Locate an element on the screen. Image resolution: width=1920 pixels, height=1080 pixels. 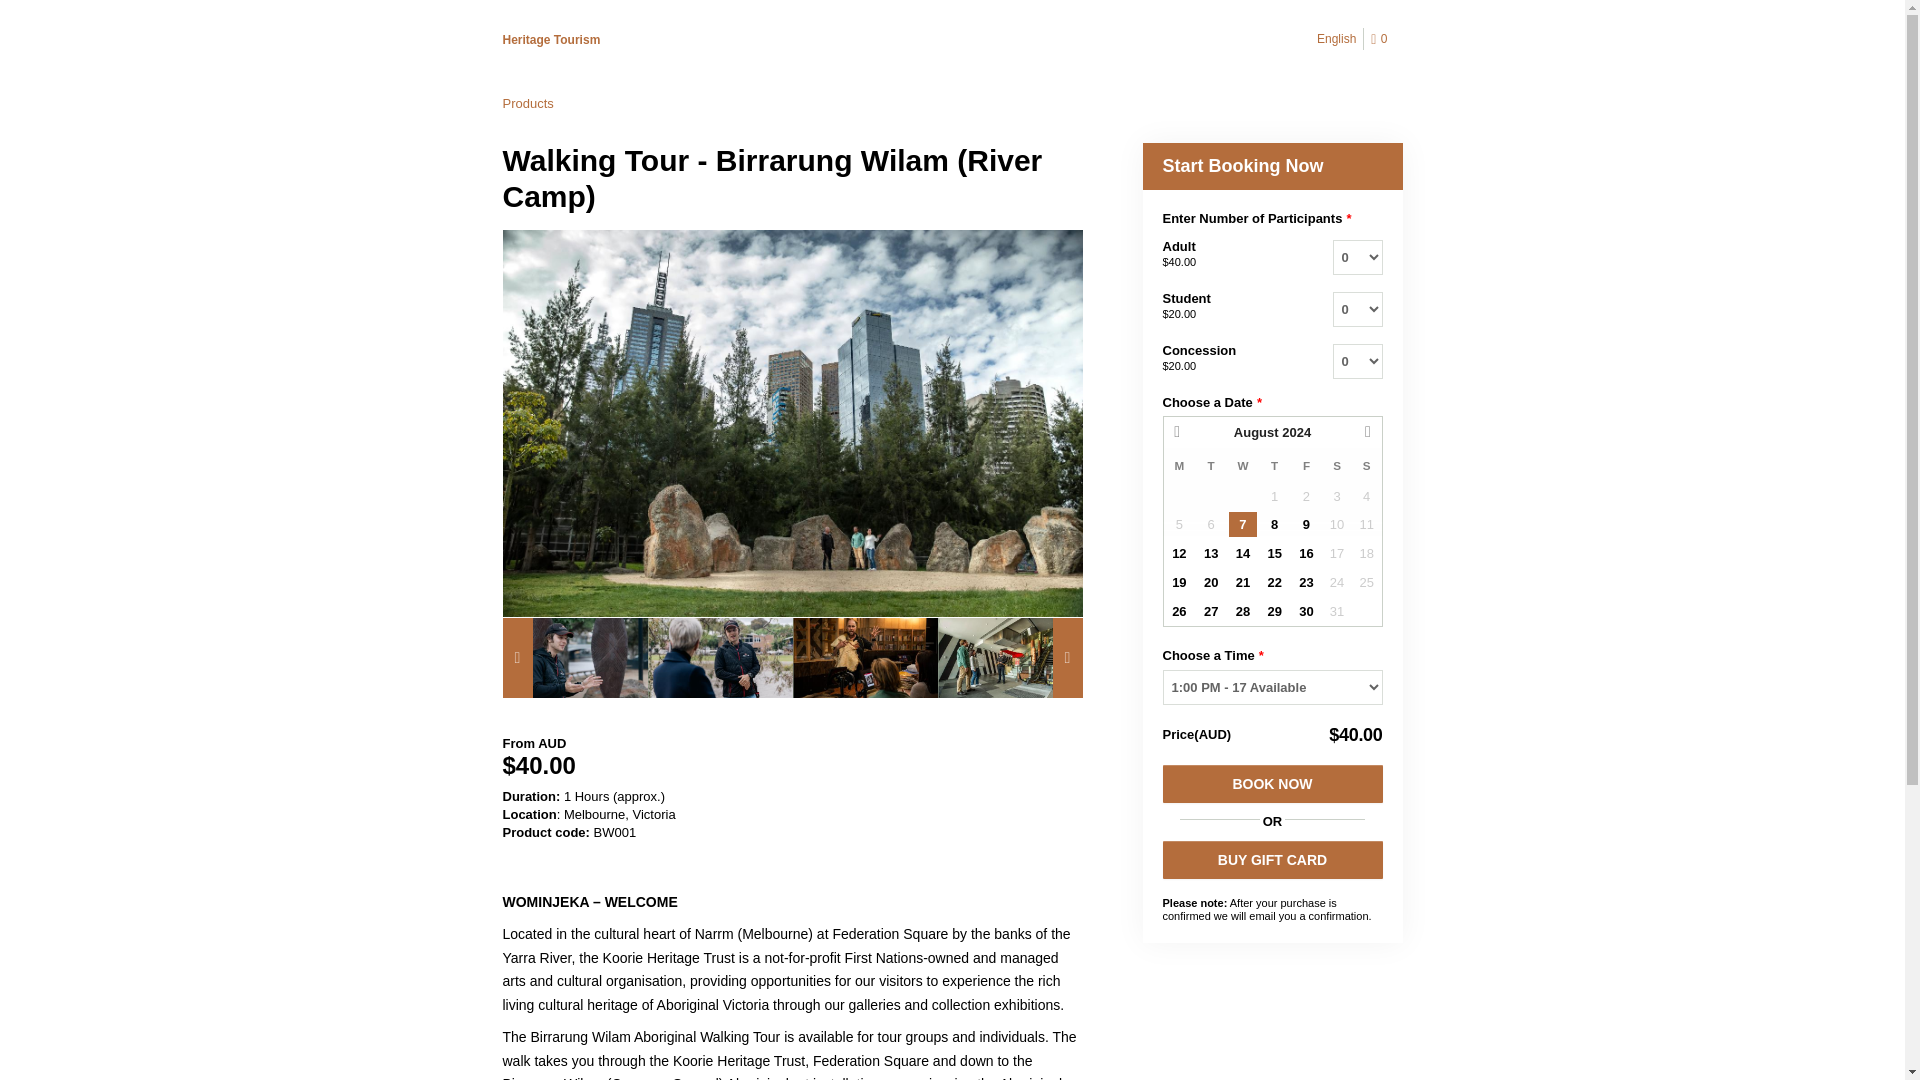
Not available is located at coordinates (1210, 524).